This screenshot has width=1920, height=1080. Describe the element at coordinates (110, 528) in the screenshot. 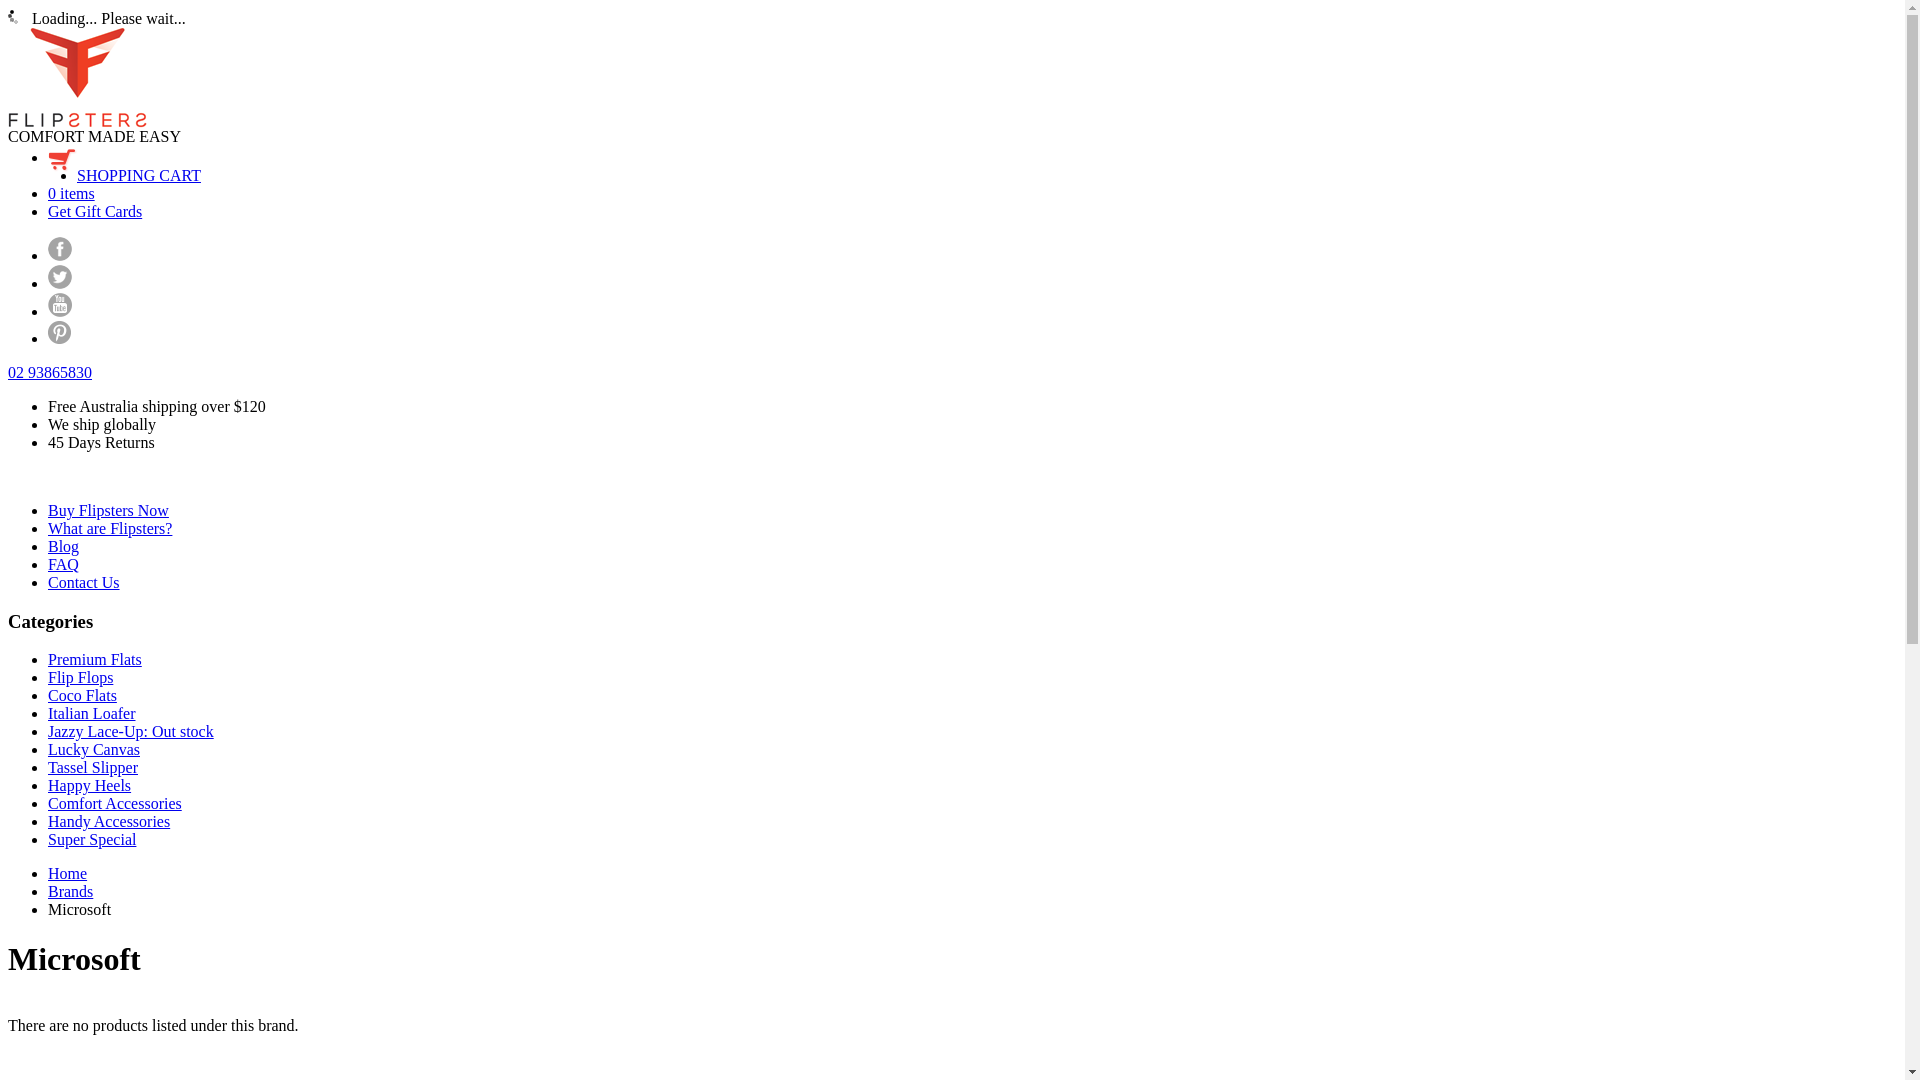

I see `What are Flipsters?` at that location.